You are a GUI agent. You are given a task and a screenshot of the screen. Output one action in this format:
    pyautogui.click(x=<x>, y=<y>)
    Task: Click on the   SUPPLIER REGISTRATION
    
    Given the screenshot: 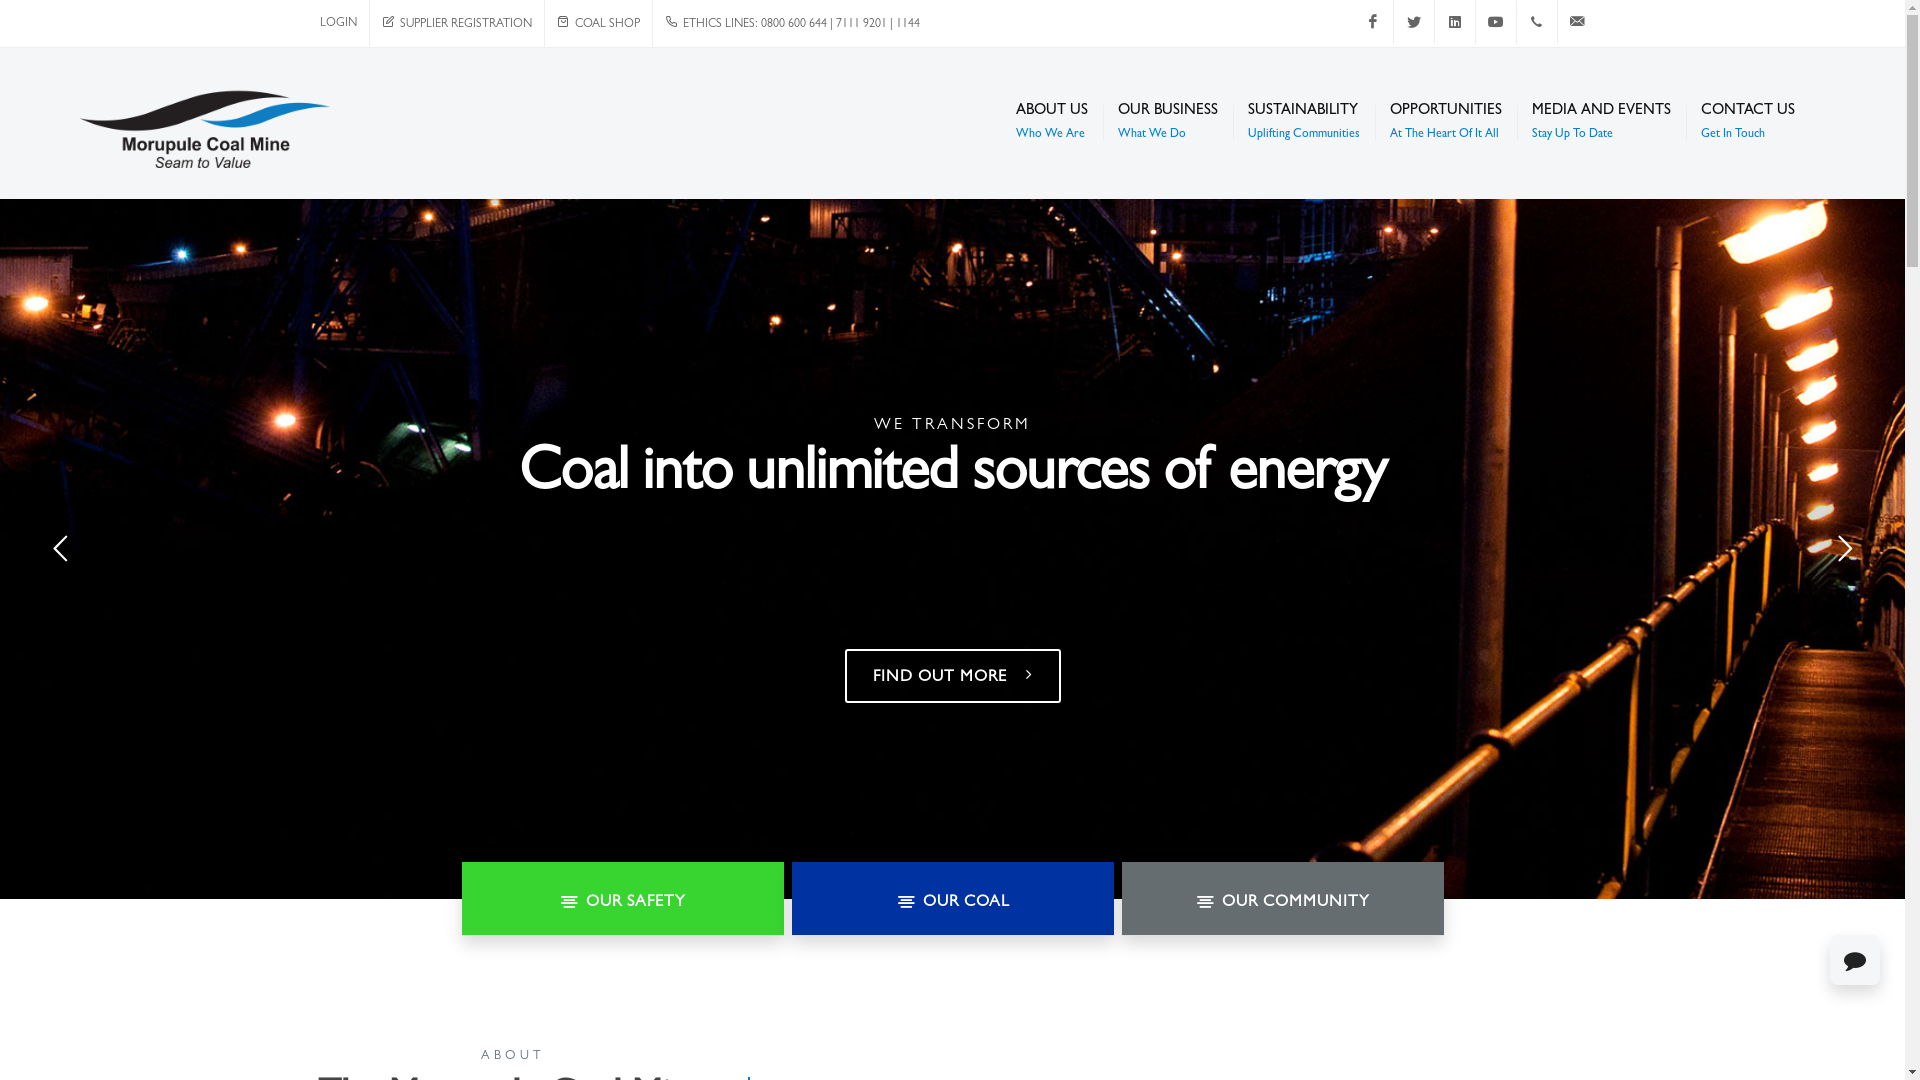 What is the action you would take?
    pyautogui.click(x=457, y=24)
    